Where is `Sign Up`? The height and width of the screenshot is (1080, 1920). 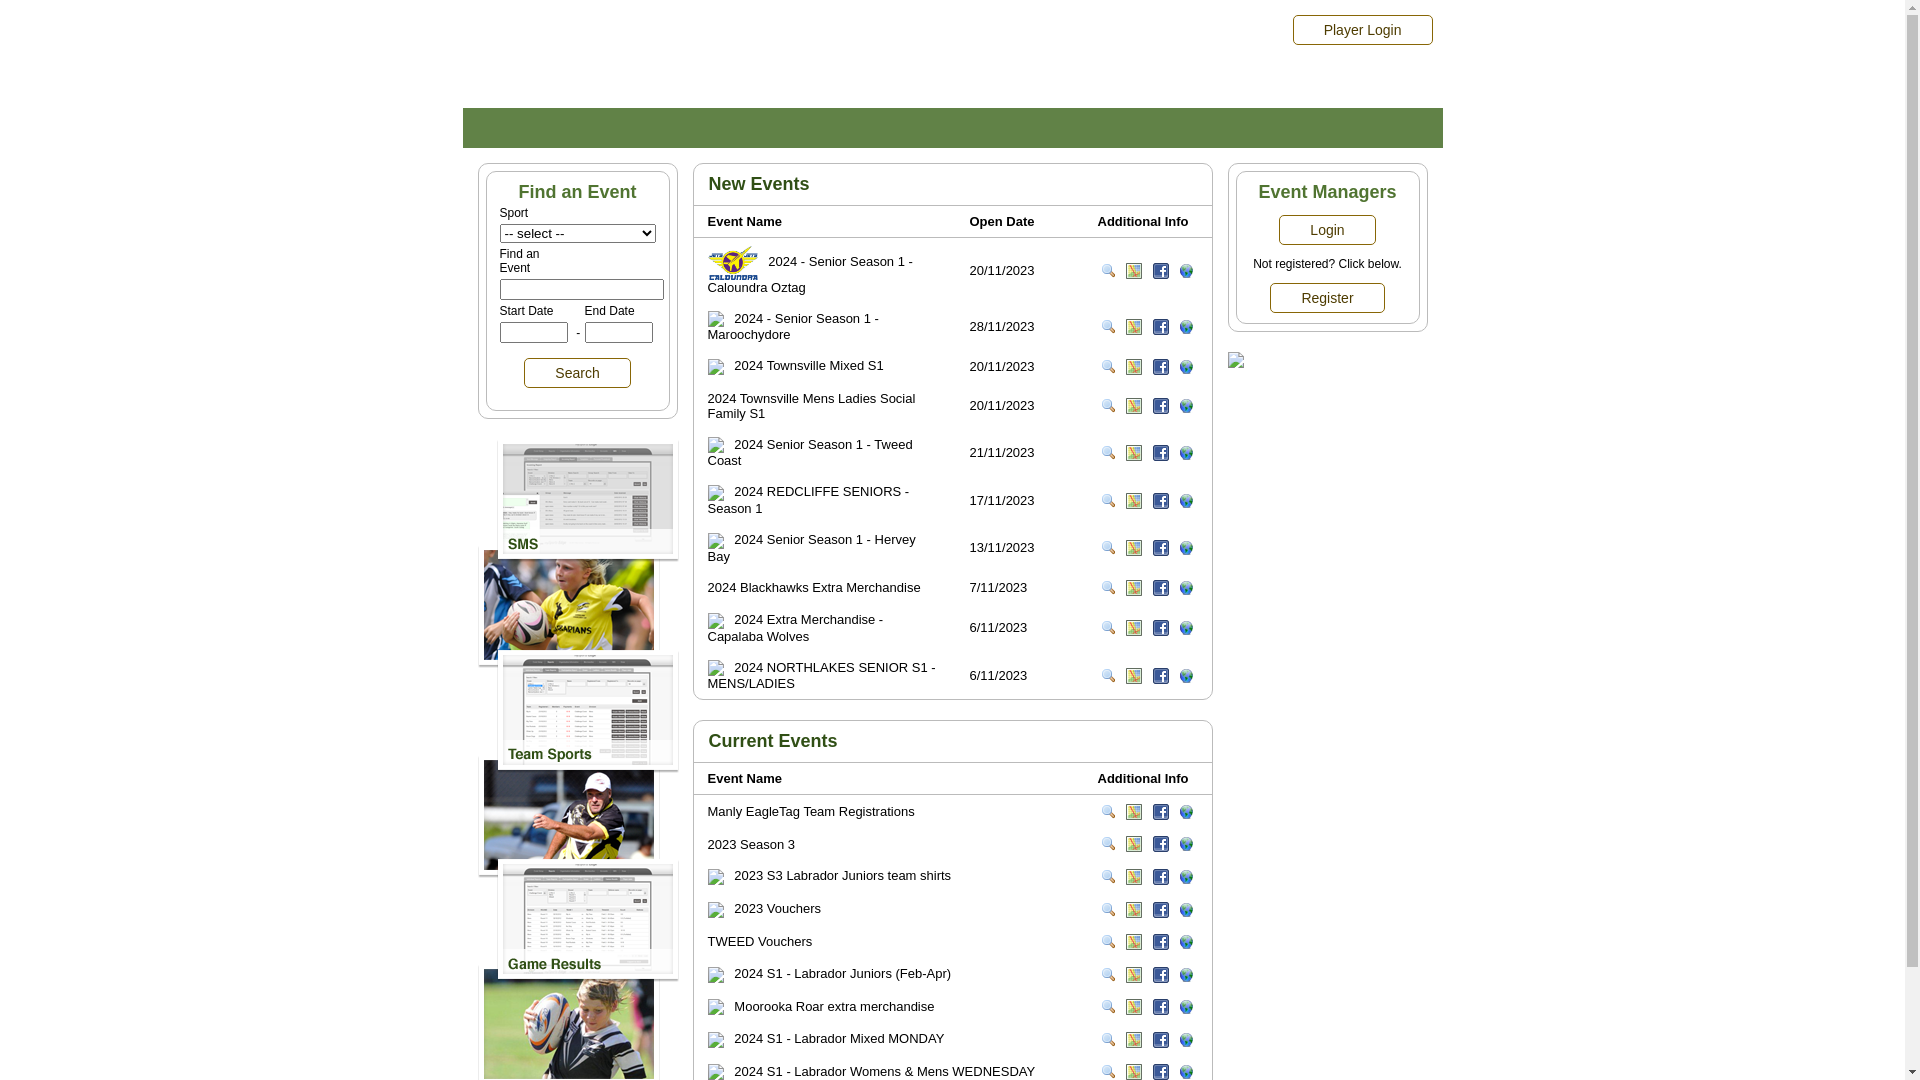 Sign Up is located at coordinates (1186, 271).